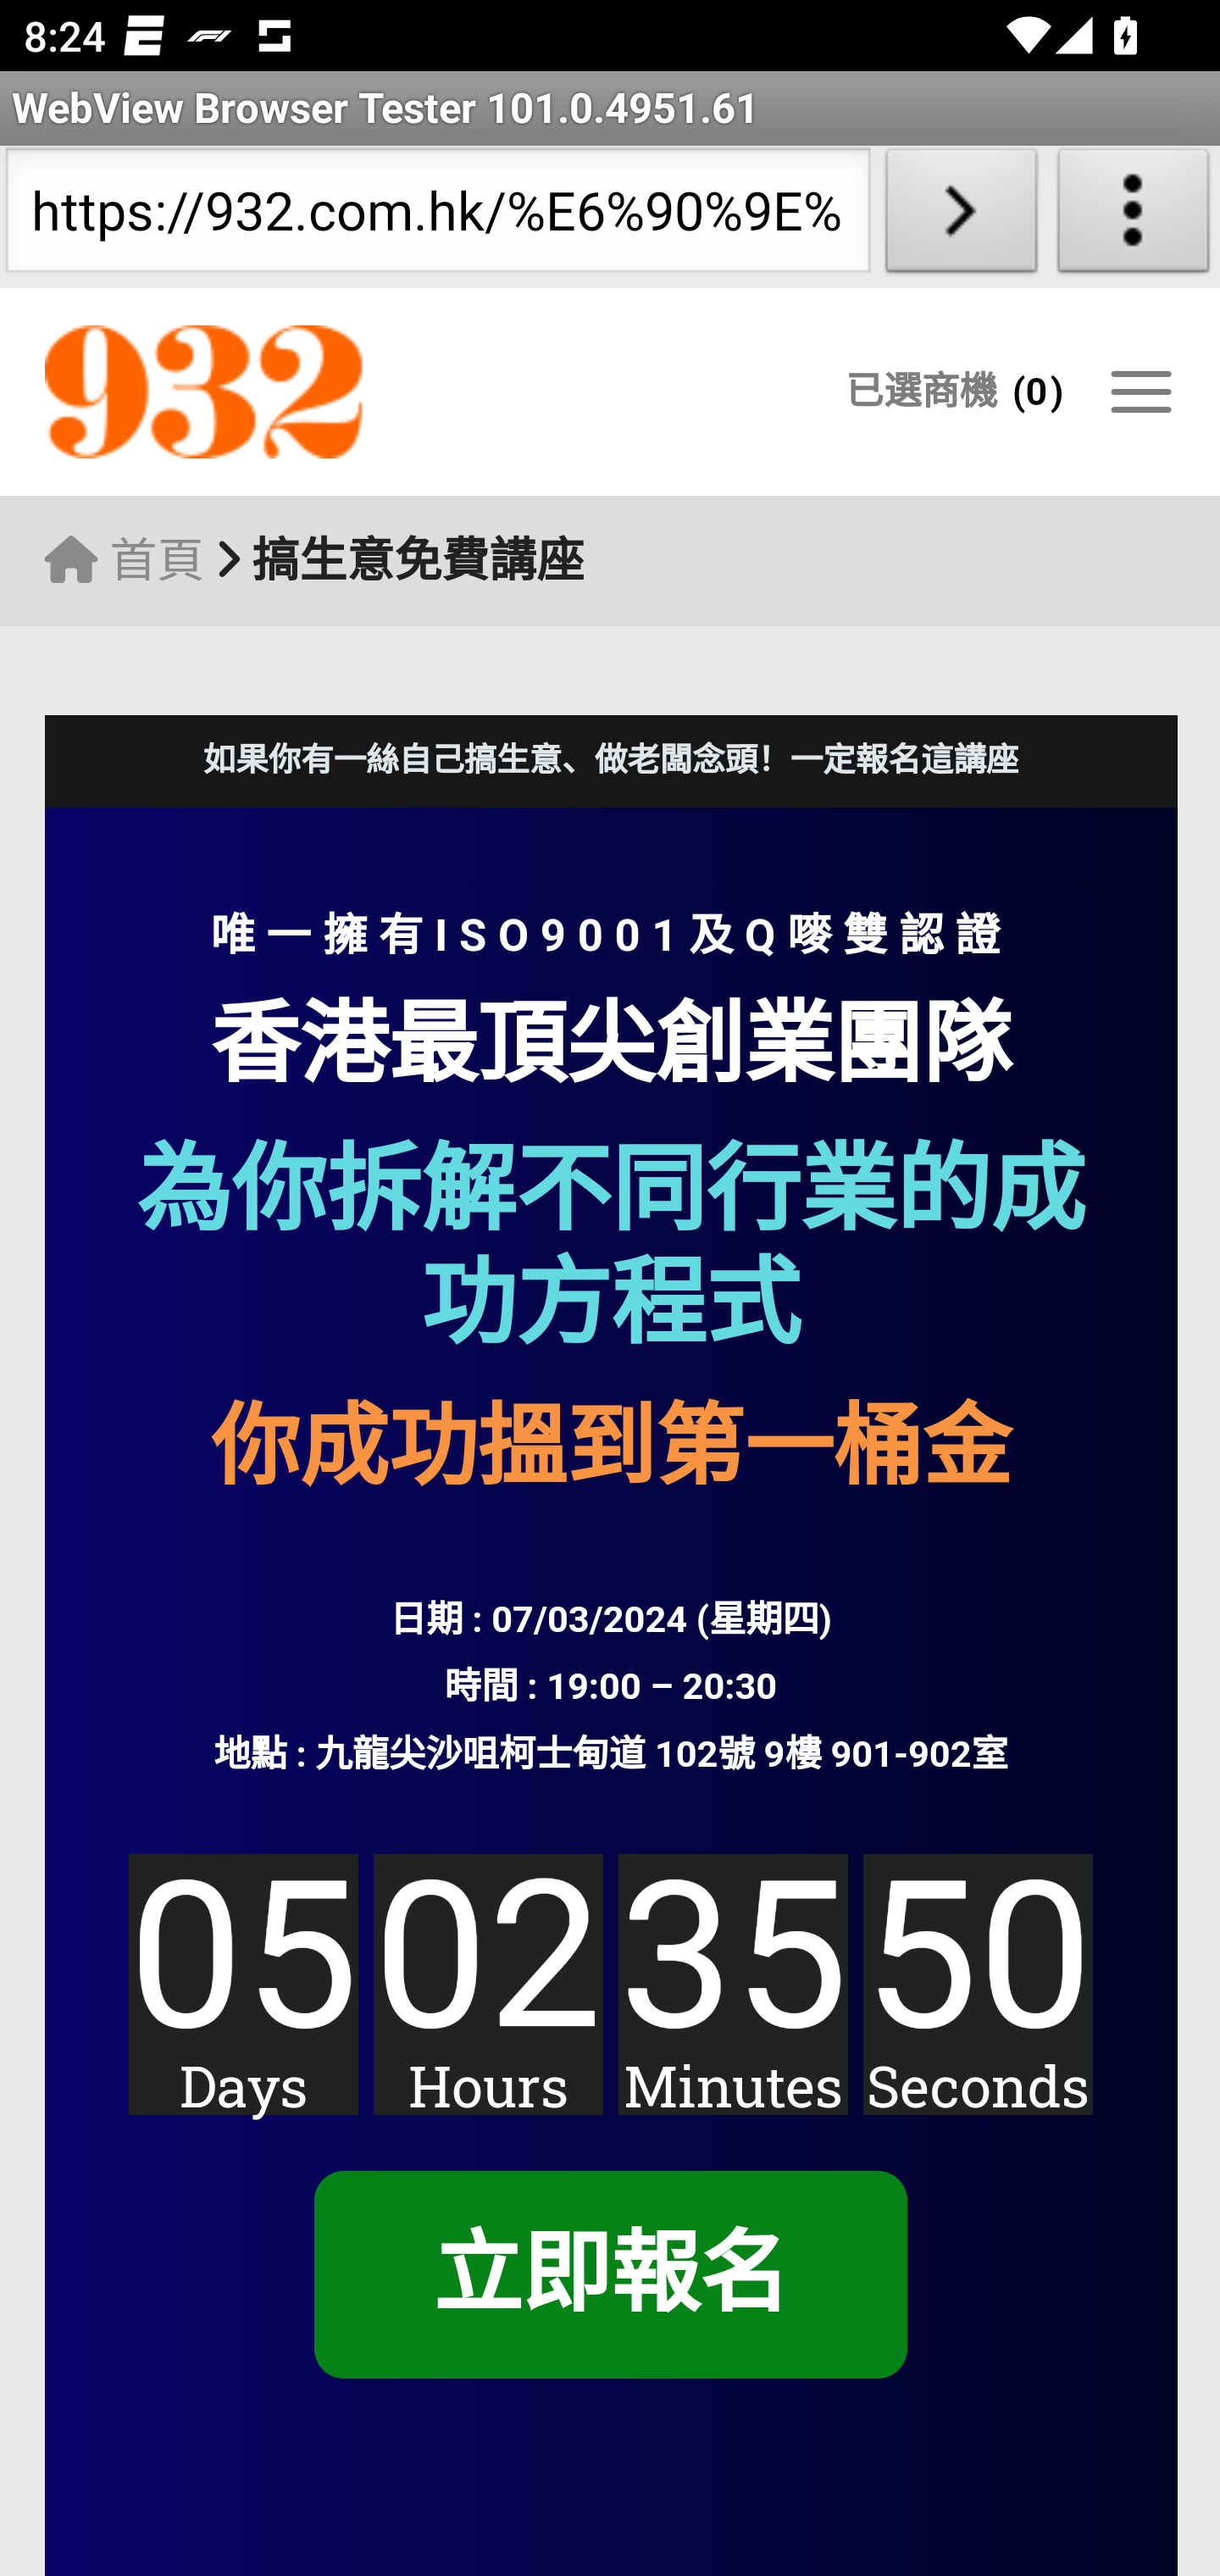 The height and width of the screenshot is (2576, 1220). I want to click on  首頁   首頁, so click(124, 560).